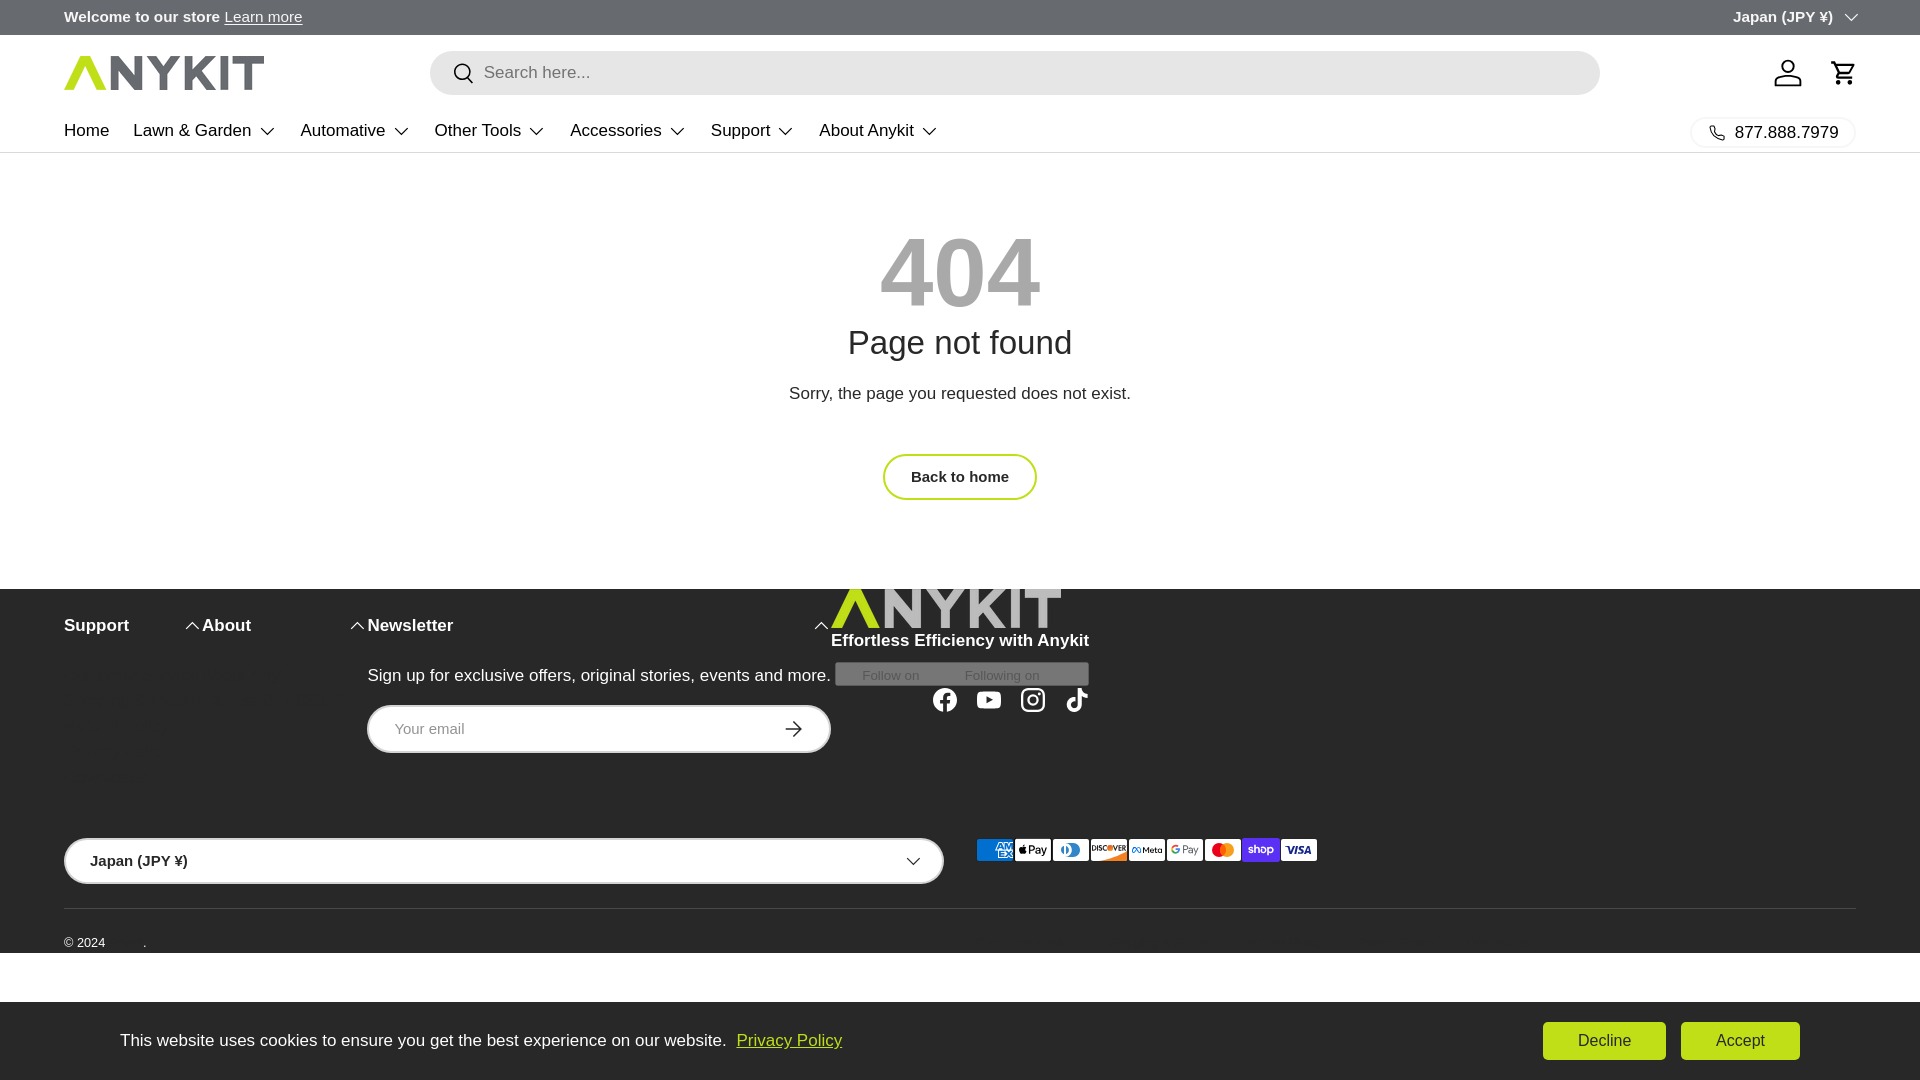 The image size is (1920, 1080). I want to click on Learn more, so click(262, 16).